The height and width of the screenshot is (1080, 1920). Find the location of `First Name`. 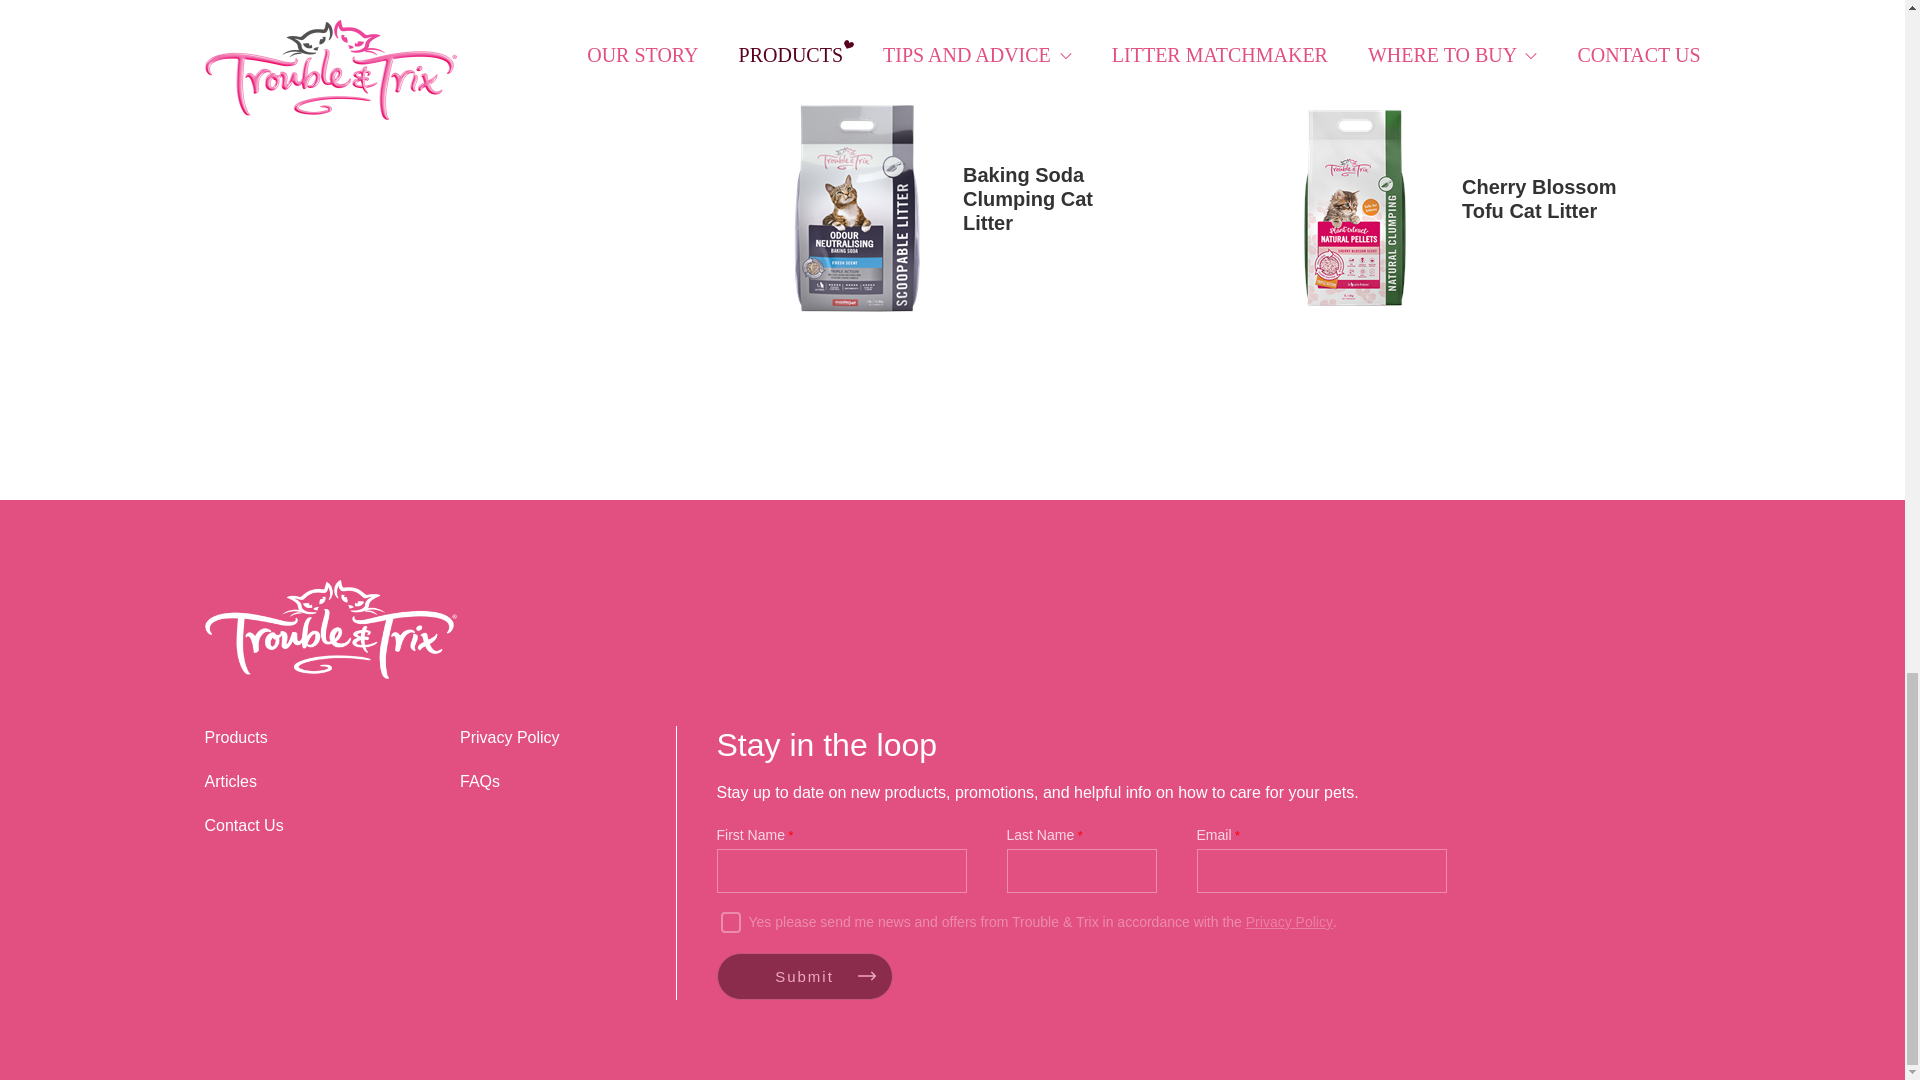

First Name is located at coordinates (840, 870).